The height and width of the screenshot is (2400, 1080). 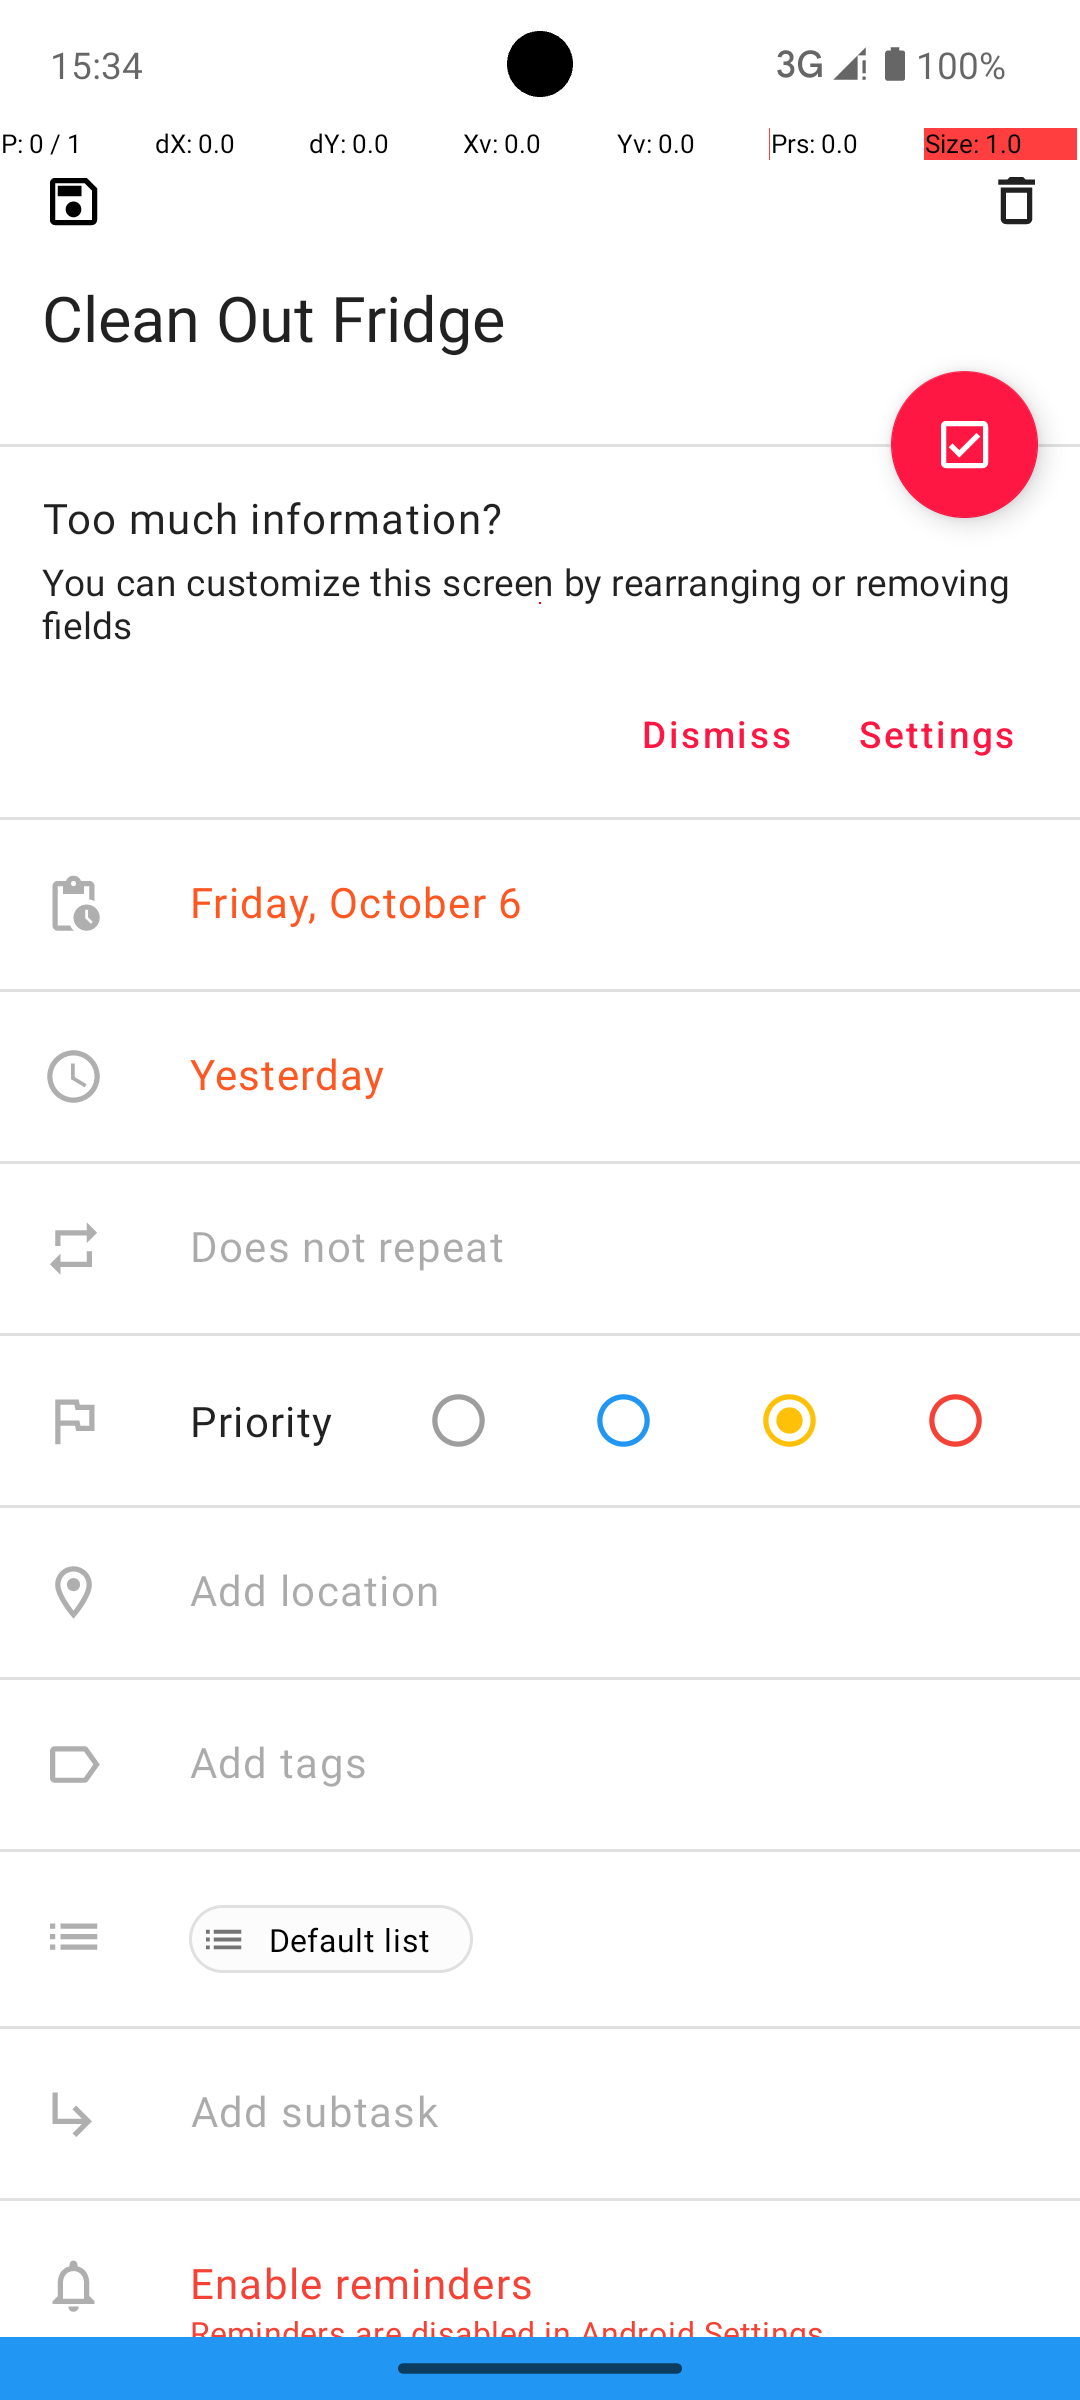 What do you see at coordinates (1016, 201) in the screenshot?
I see `Delete task` at bounding box center [1016, 201].